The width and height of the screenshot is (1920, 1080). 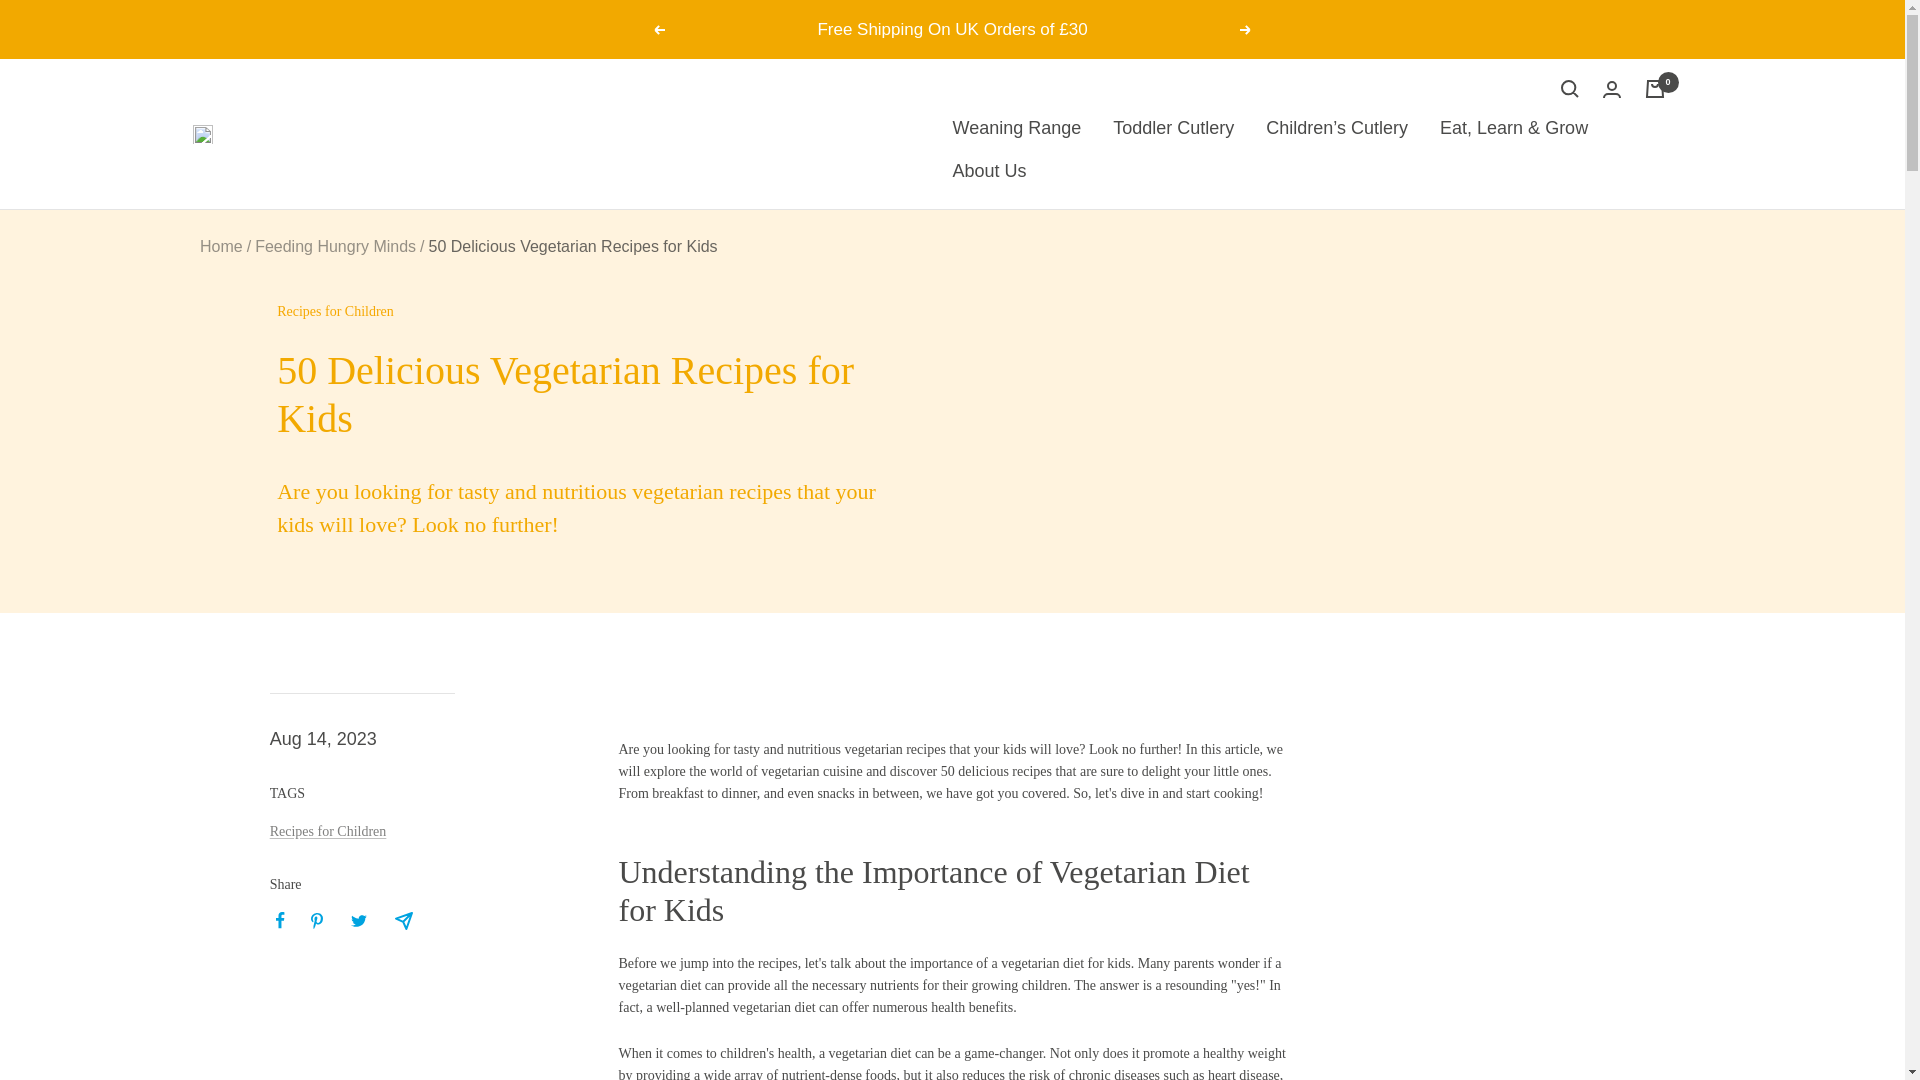 What do you see at coordinates (658, 29) in the screenshot?
I see `Previous` at bounding box center [658, 29].